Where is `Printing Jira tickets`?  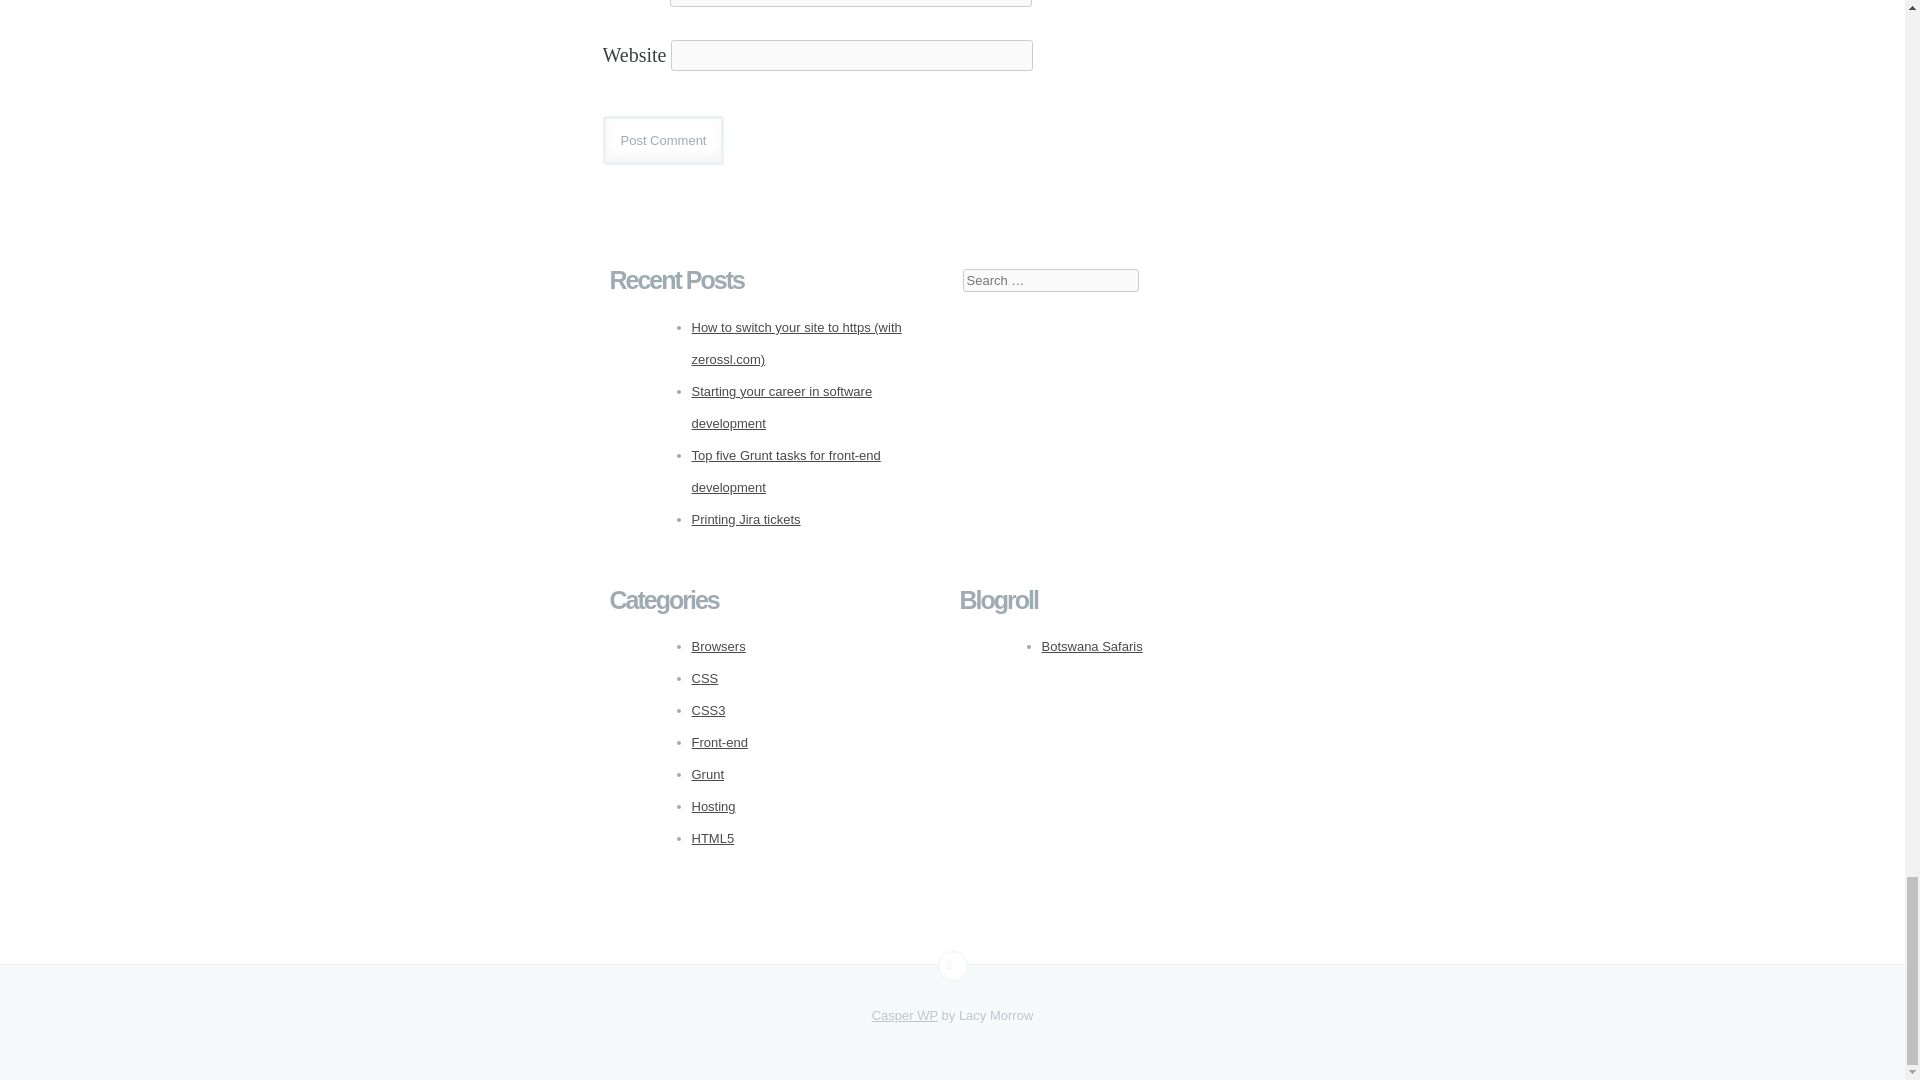 Printing Jira tickets is located at coordinates (746, 519).